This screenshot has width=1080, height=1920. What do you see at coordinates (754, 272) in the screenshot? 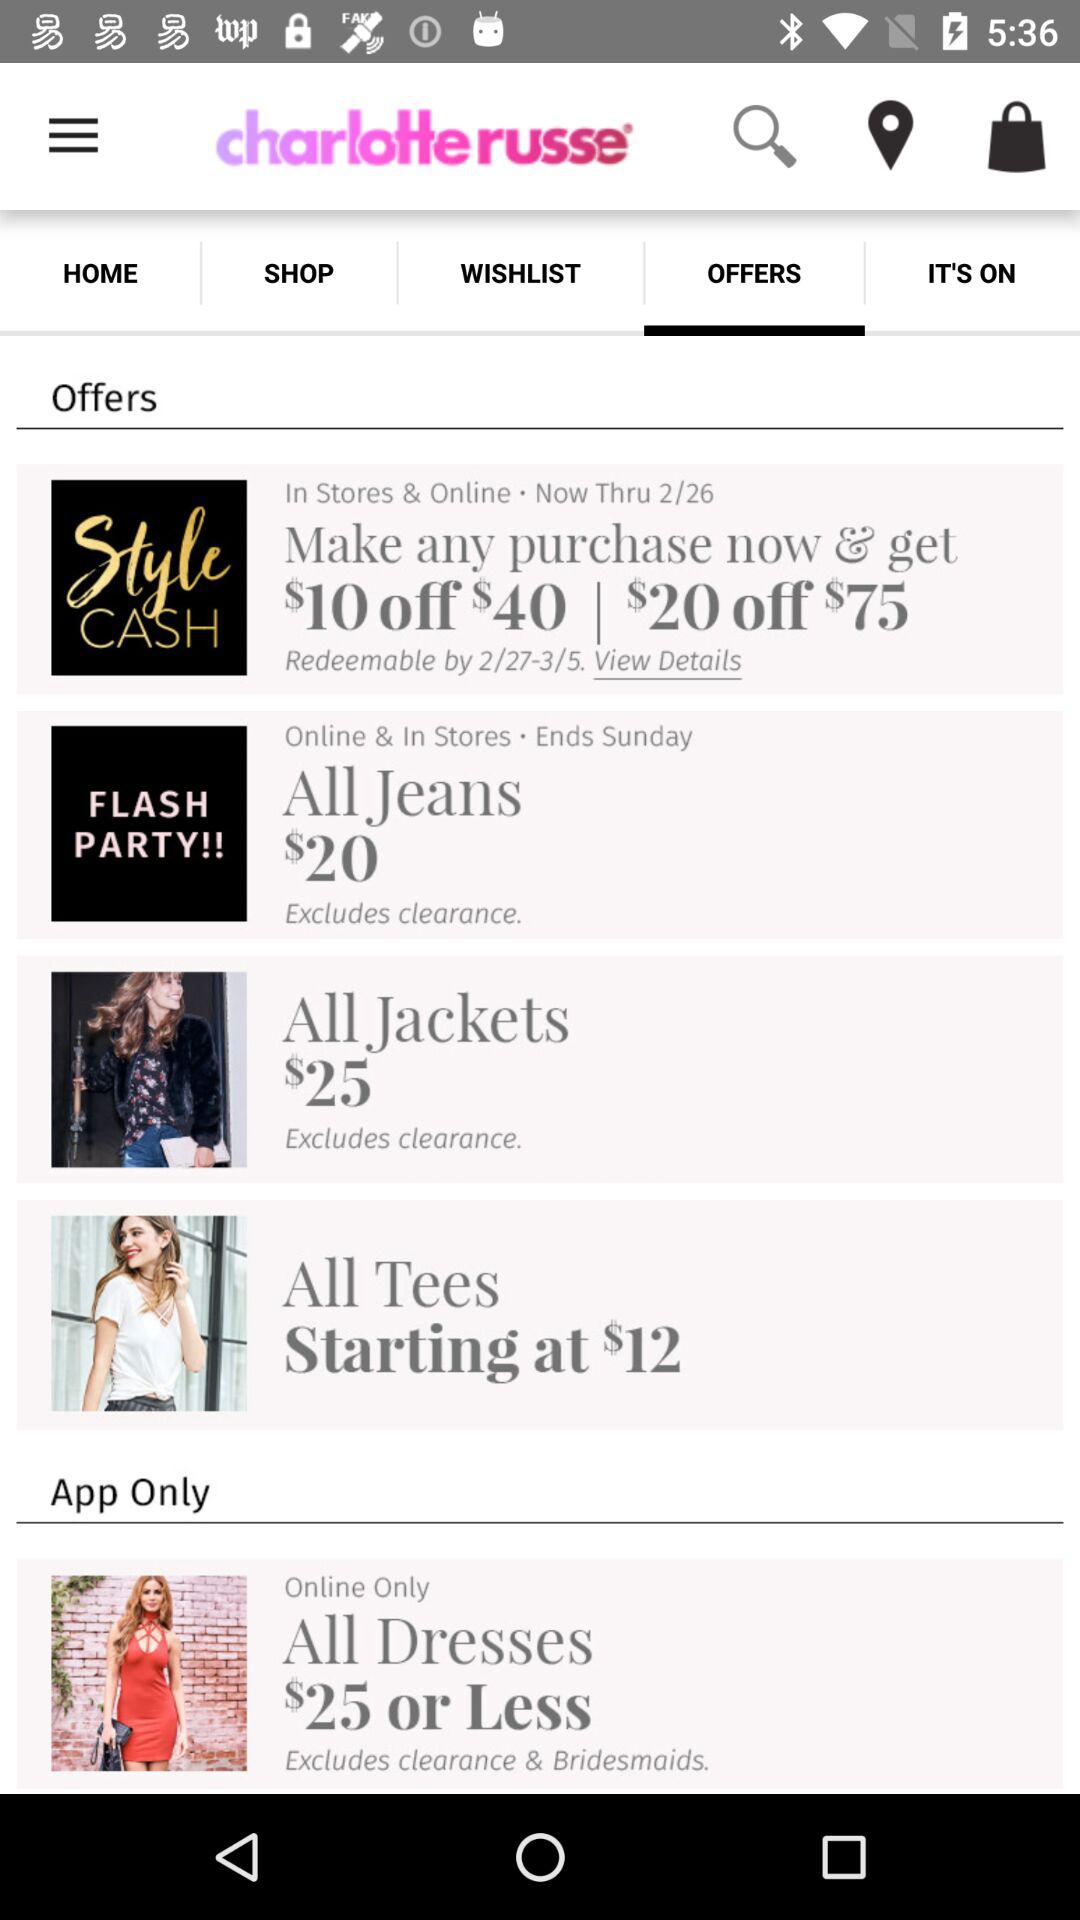
I see `jump until offers app` at bounding box center [754, 272].